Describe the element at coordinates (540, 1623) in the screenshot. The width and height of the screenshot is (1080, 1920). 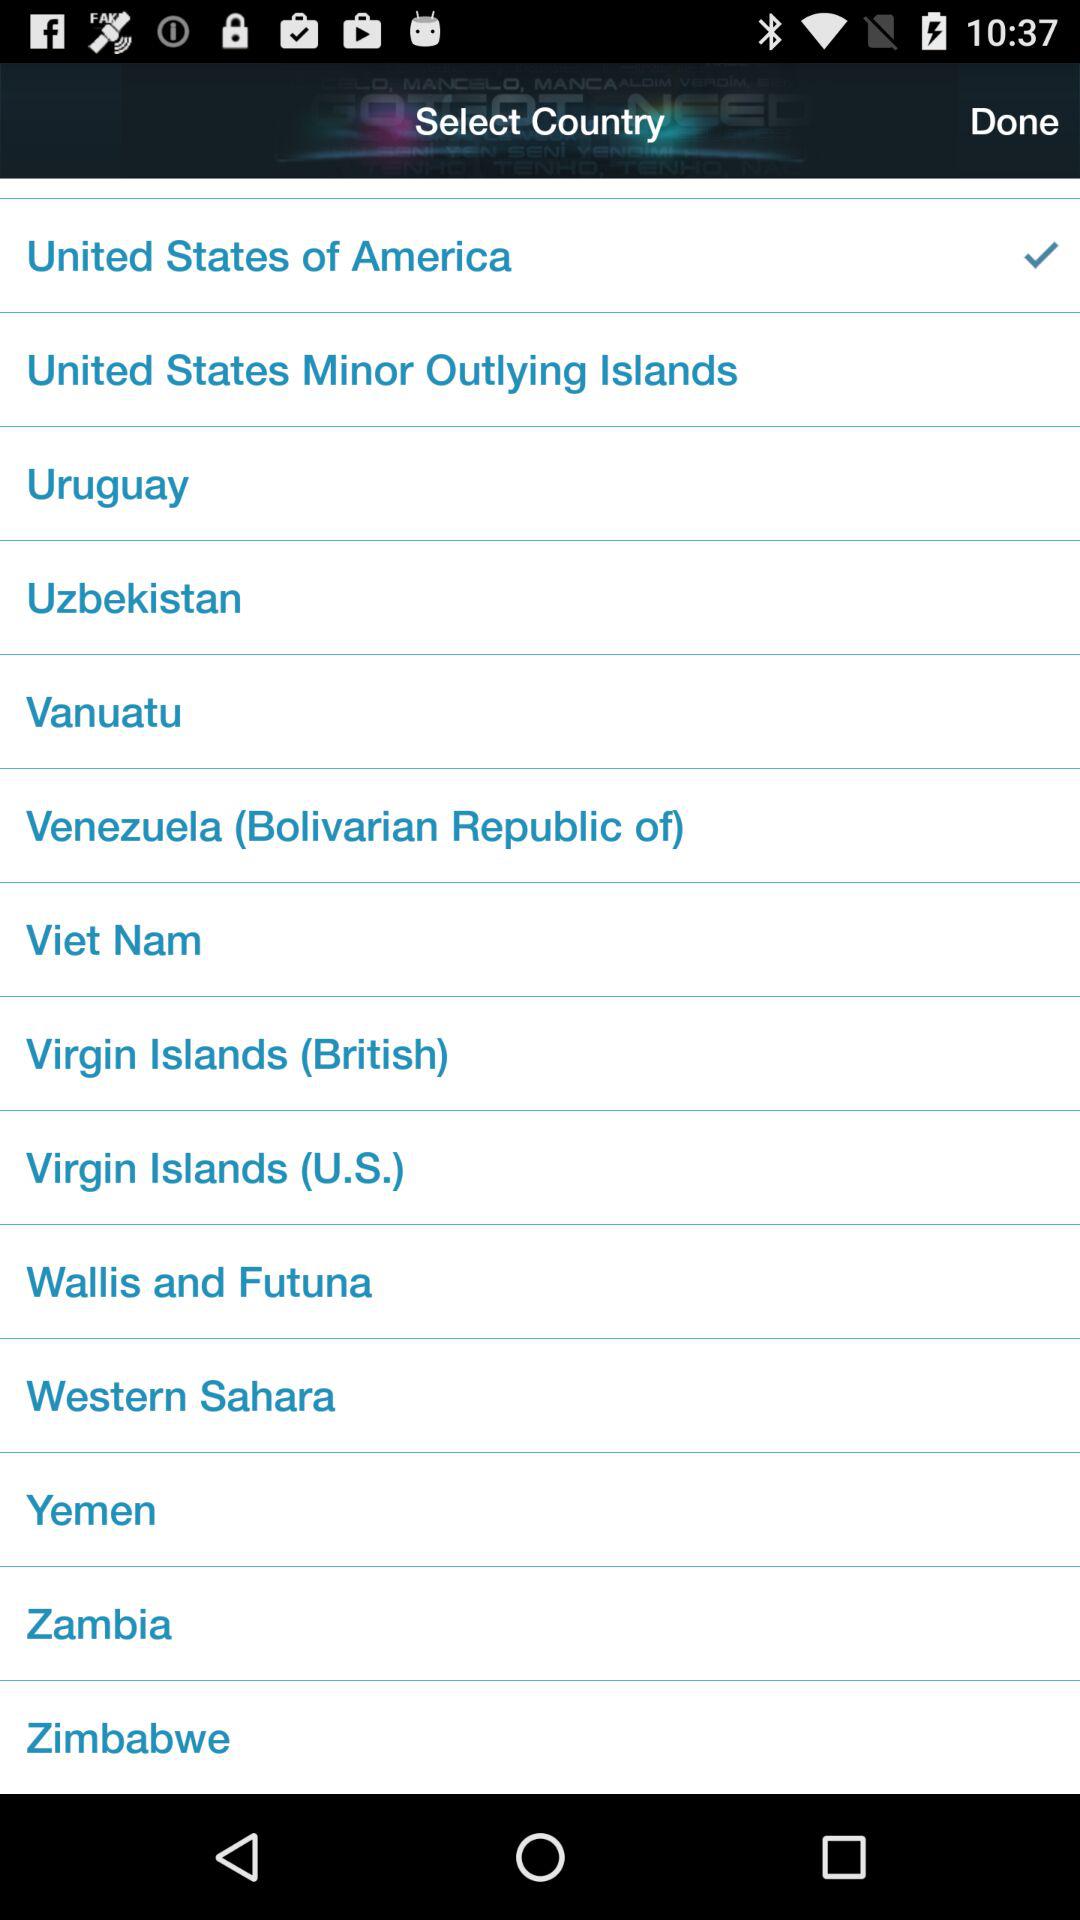
I see `select zambia item` at that location.